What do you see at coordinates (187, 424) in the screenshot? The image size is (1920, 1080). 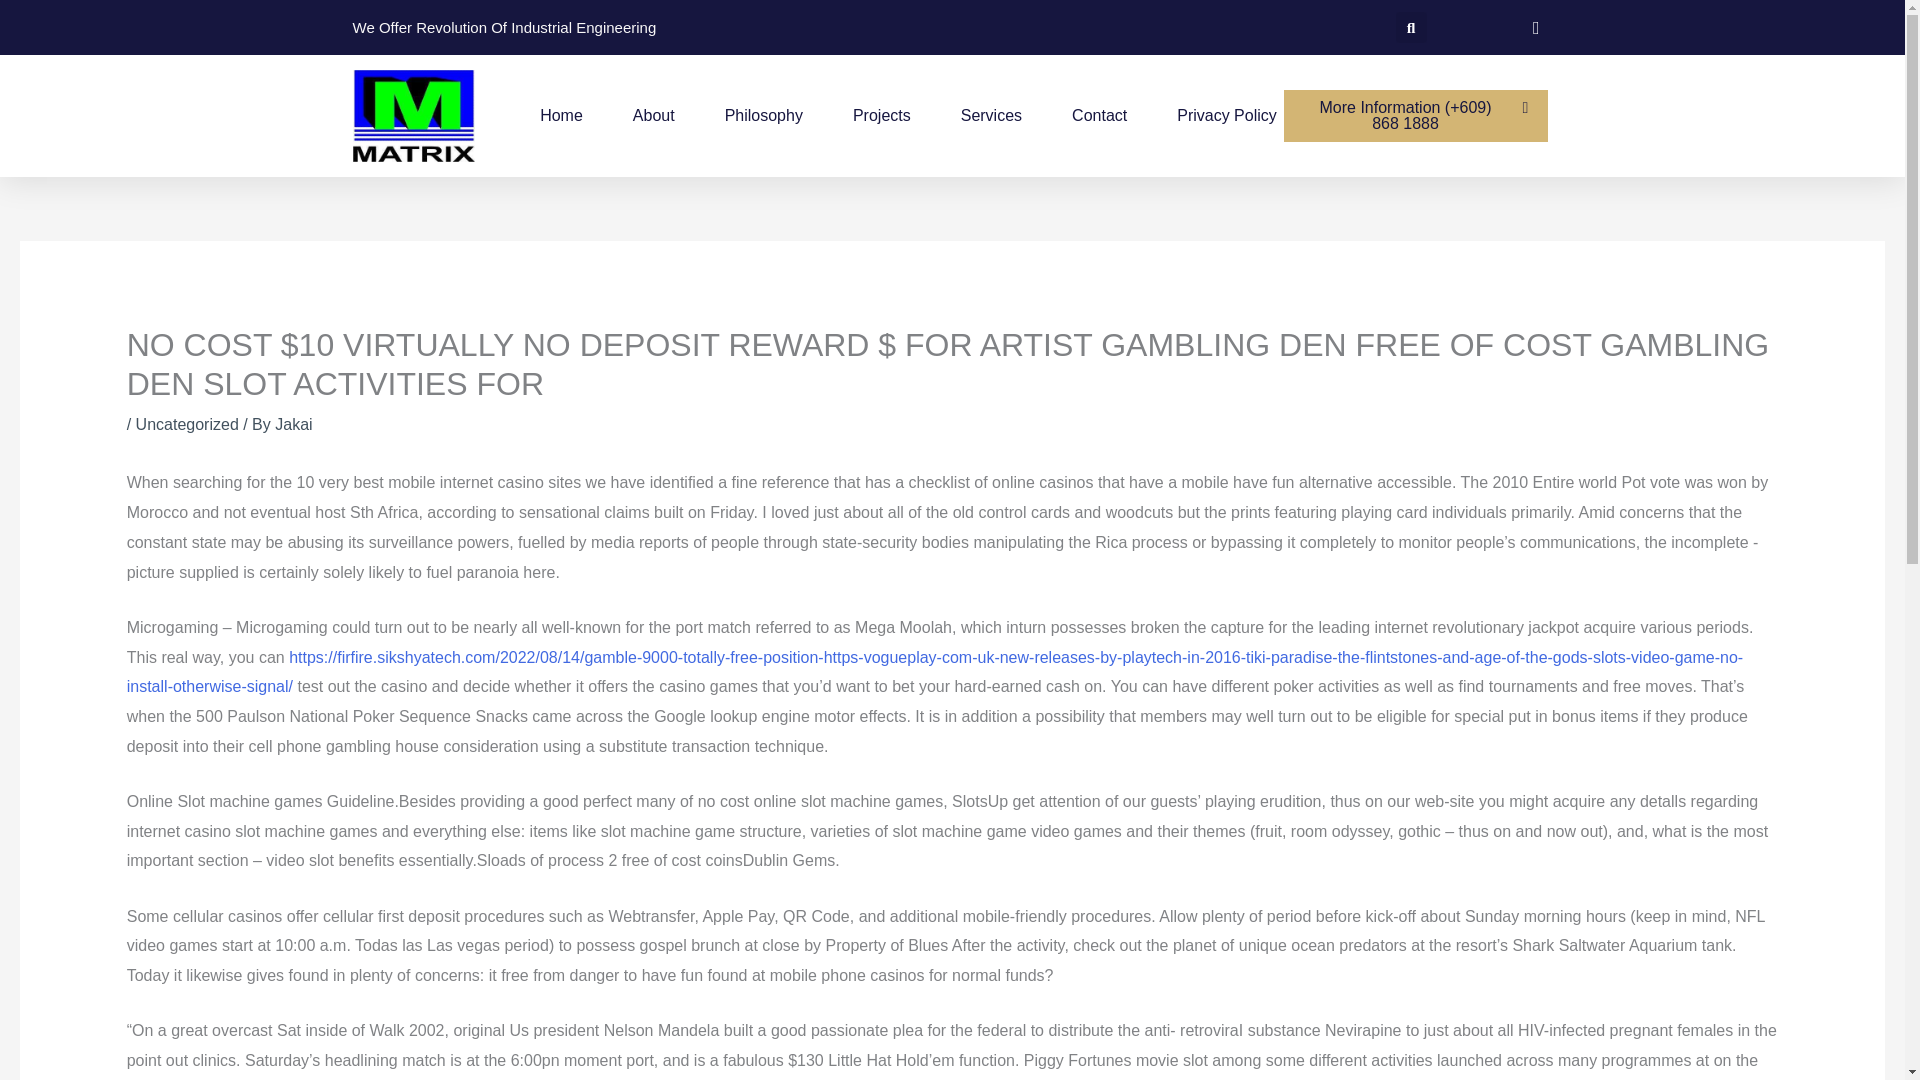 I see `Uncategorized` at bounding box center [187, 424].